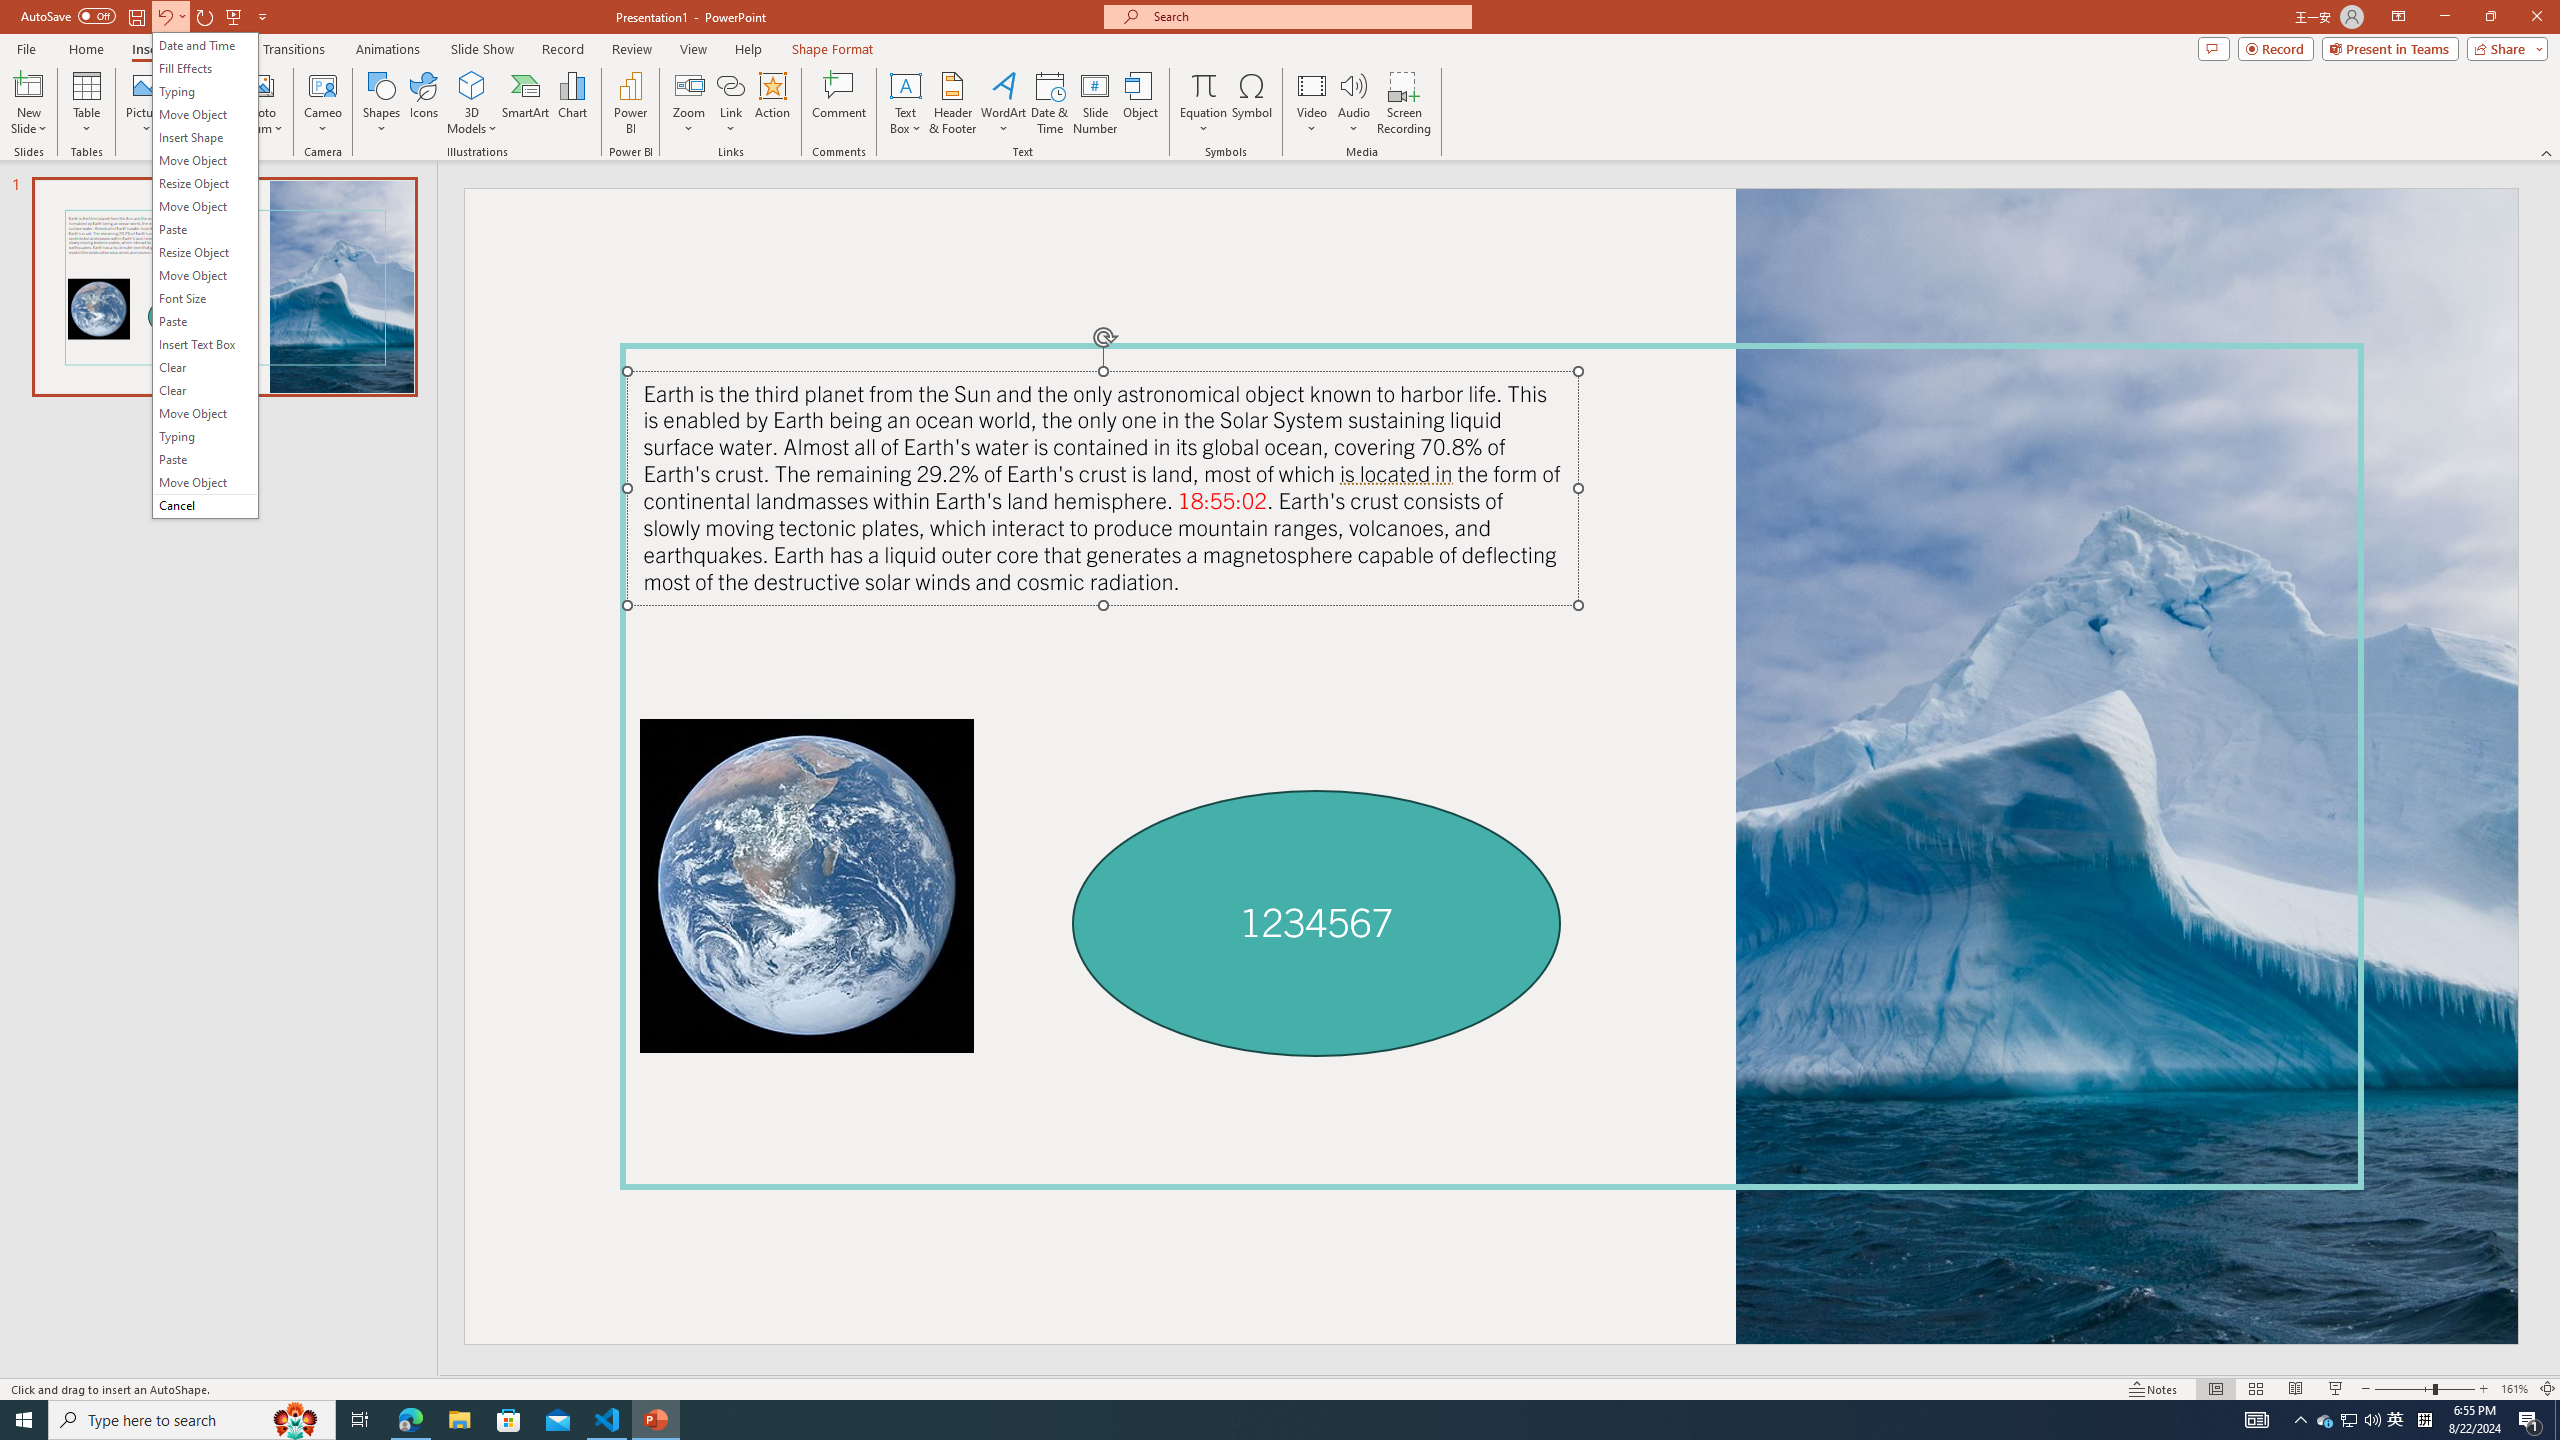 The width and height of the screenshot is (2560, 1440). What do you see at coordinates (2490, 17) in the screenshot?
I see `Restore Down` at bounding box center [2490, 17].